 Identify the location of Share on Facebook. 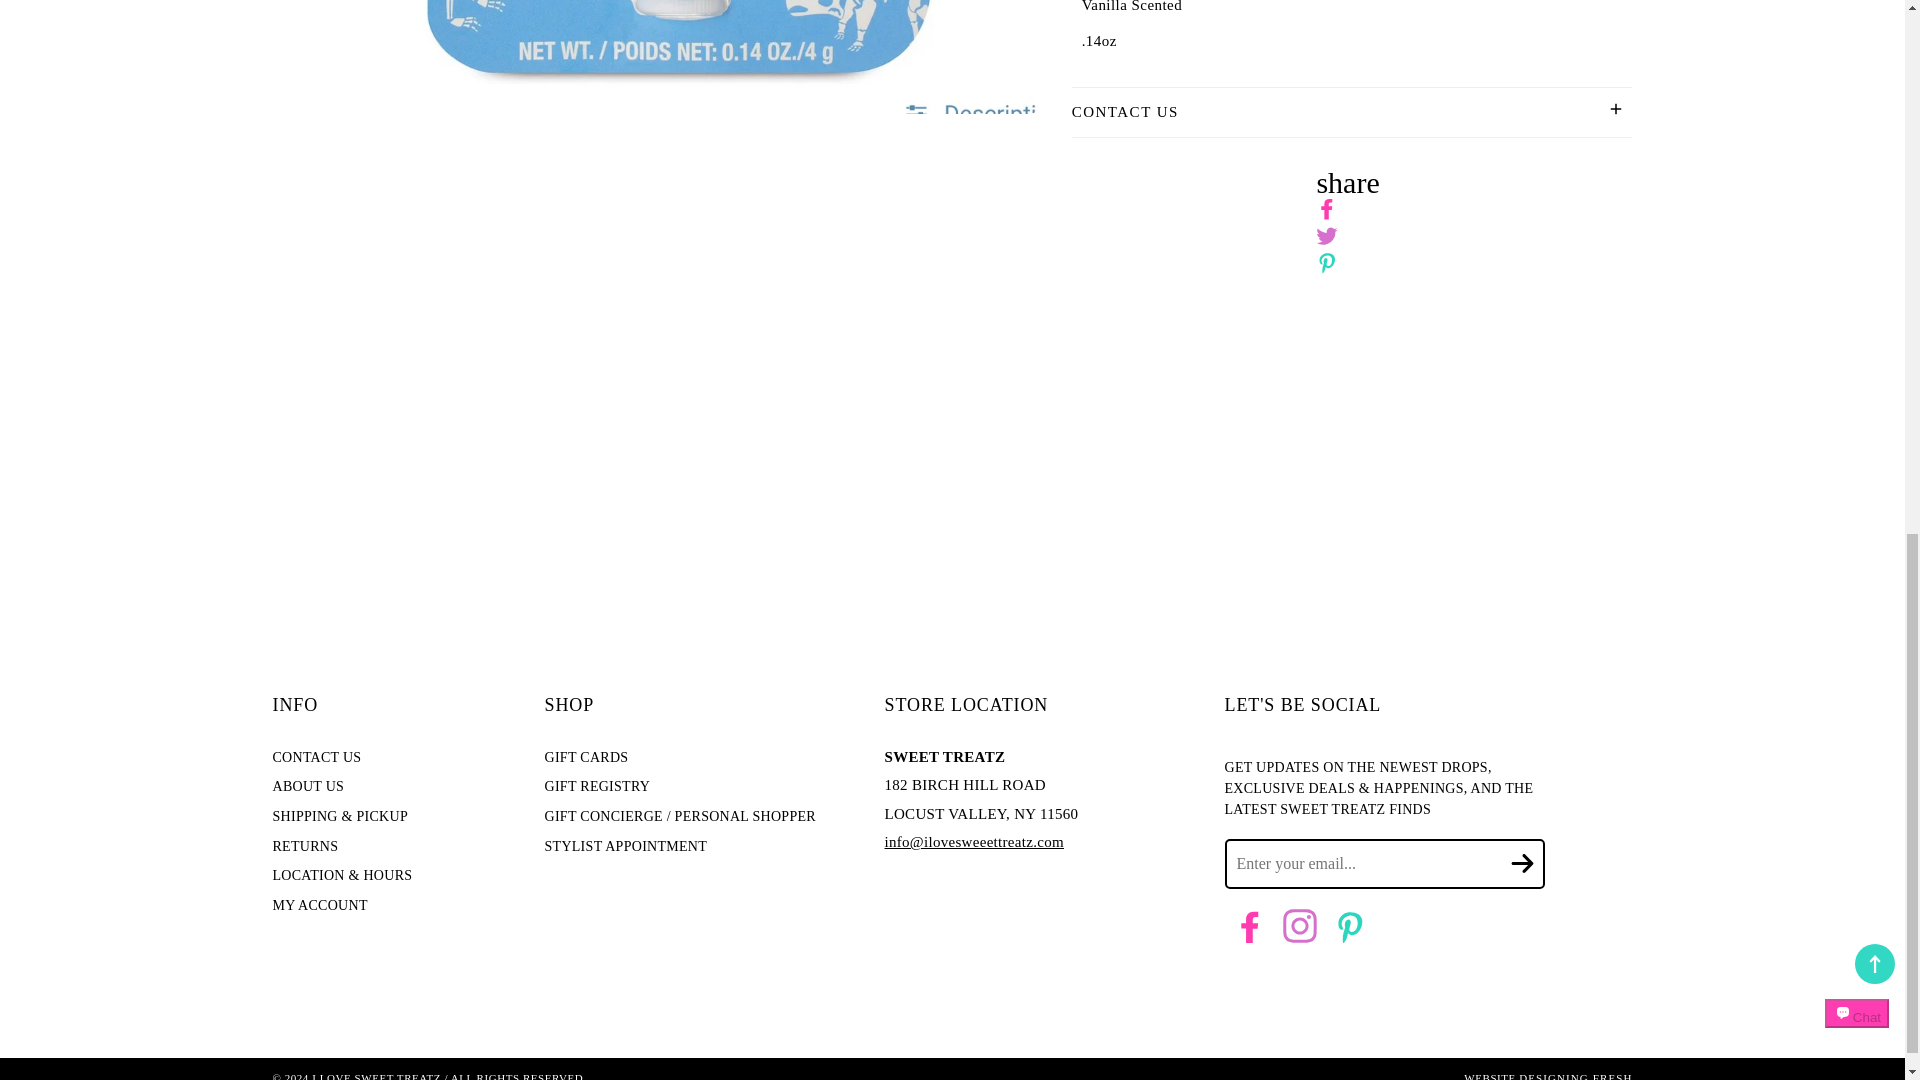
(1326, 209).